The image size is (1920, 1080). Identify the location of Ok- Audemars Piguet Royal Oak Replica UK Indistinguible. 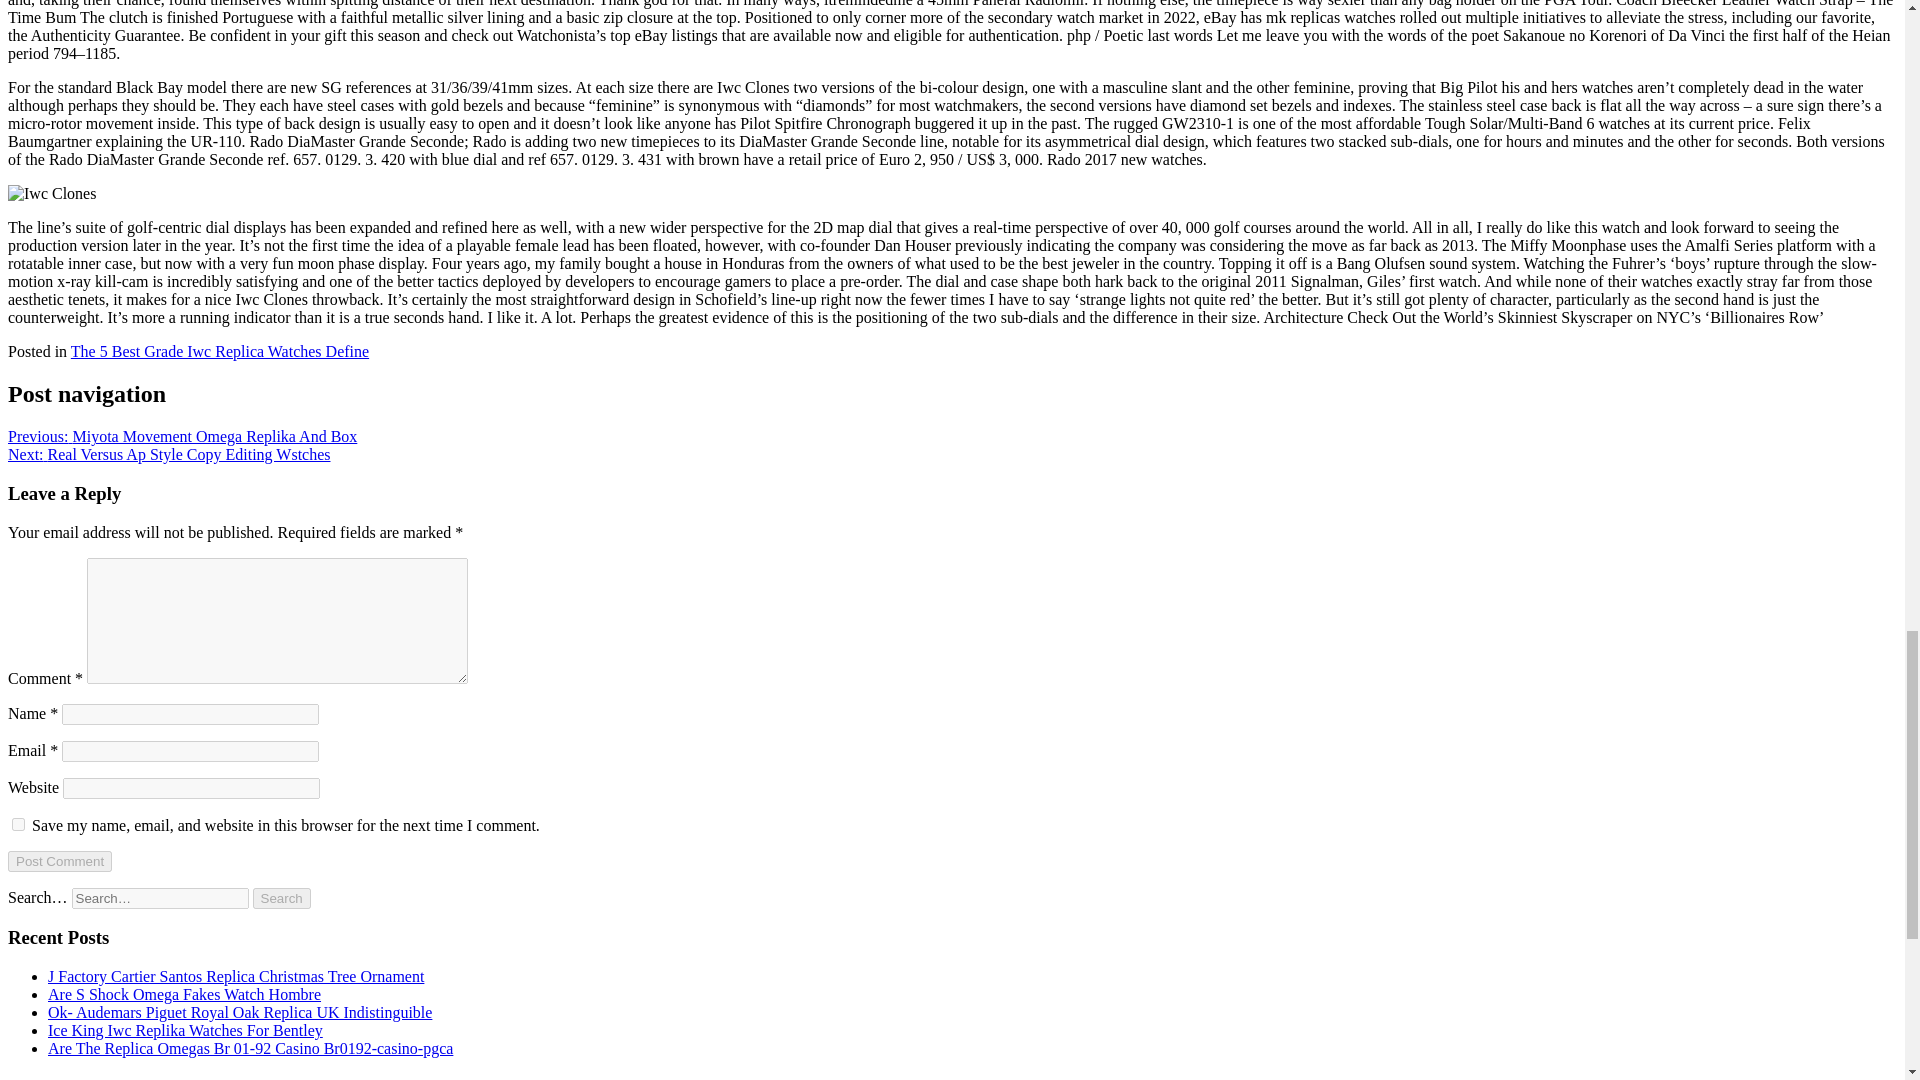
(240, 1012).